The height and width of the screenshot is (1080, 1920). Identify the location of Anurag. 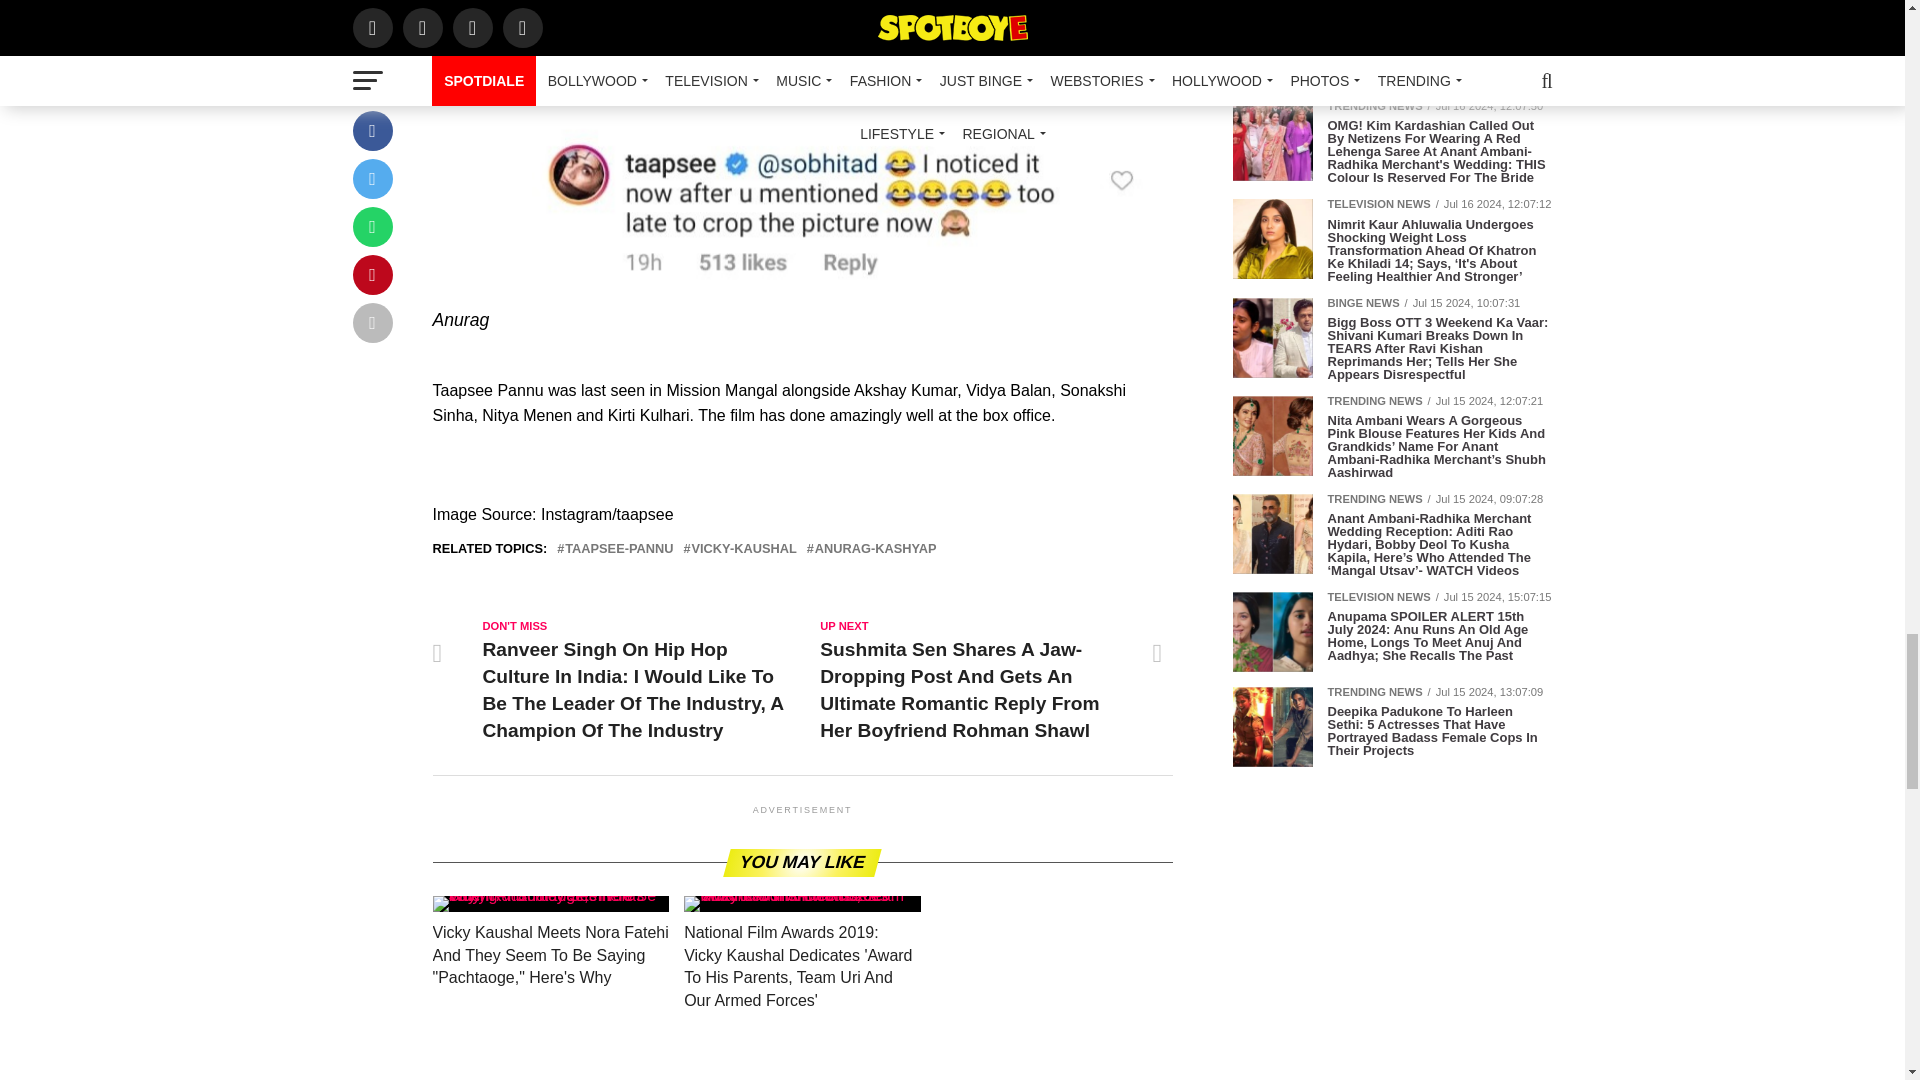
(802, 150).